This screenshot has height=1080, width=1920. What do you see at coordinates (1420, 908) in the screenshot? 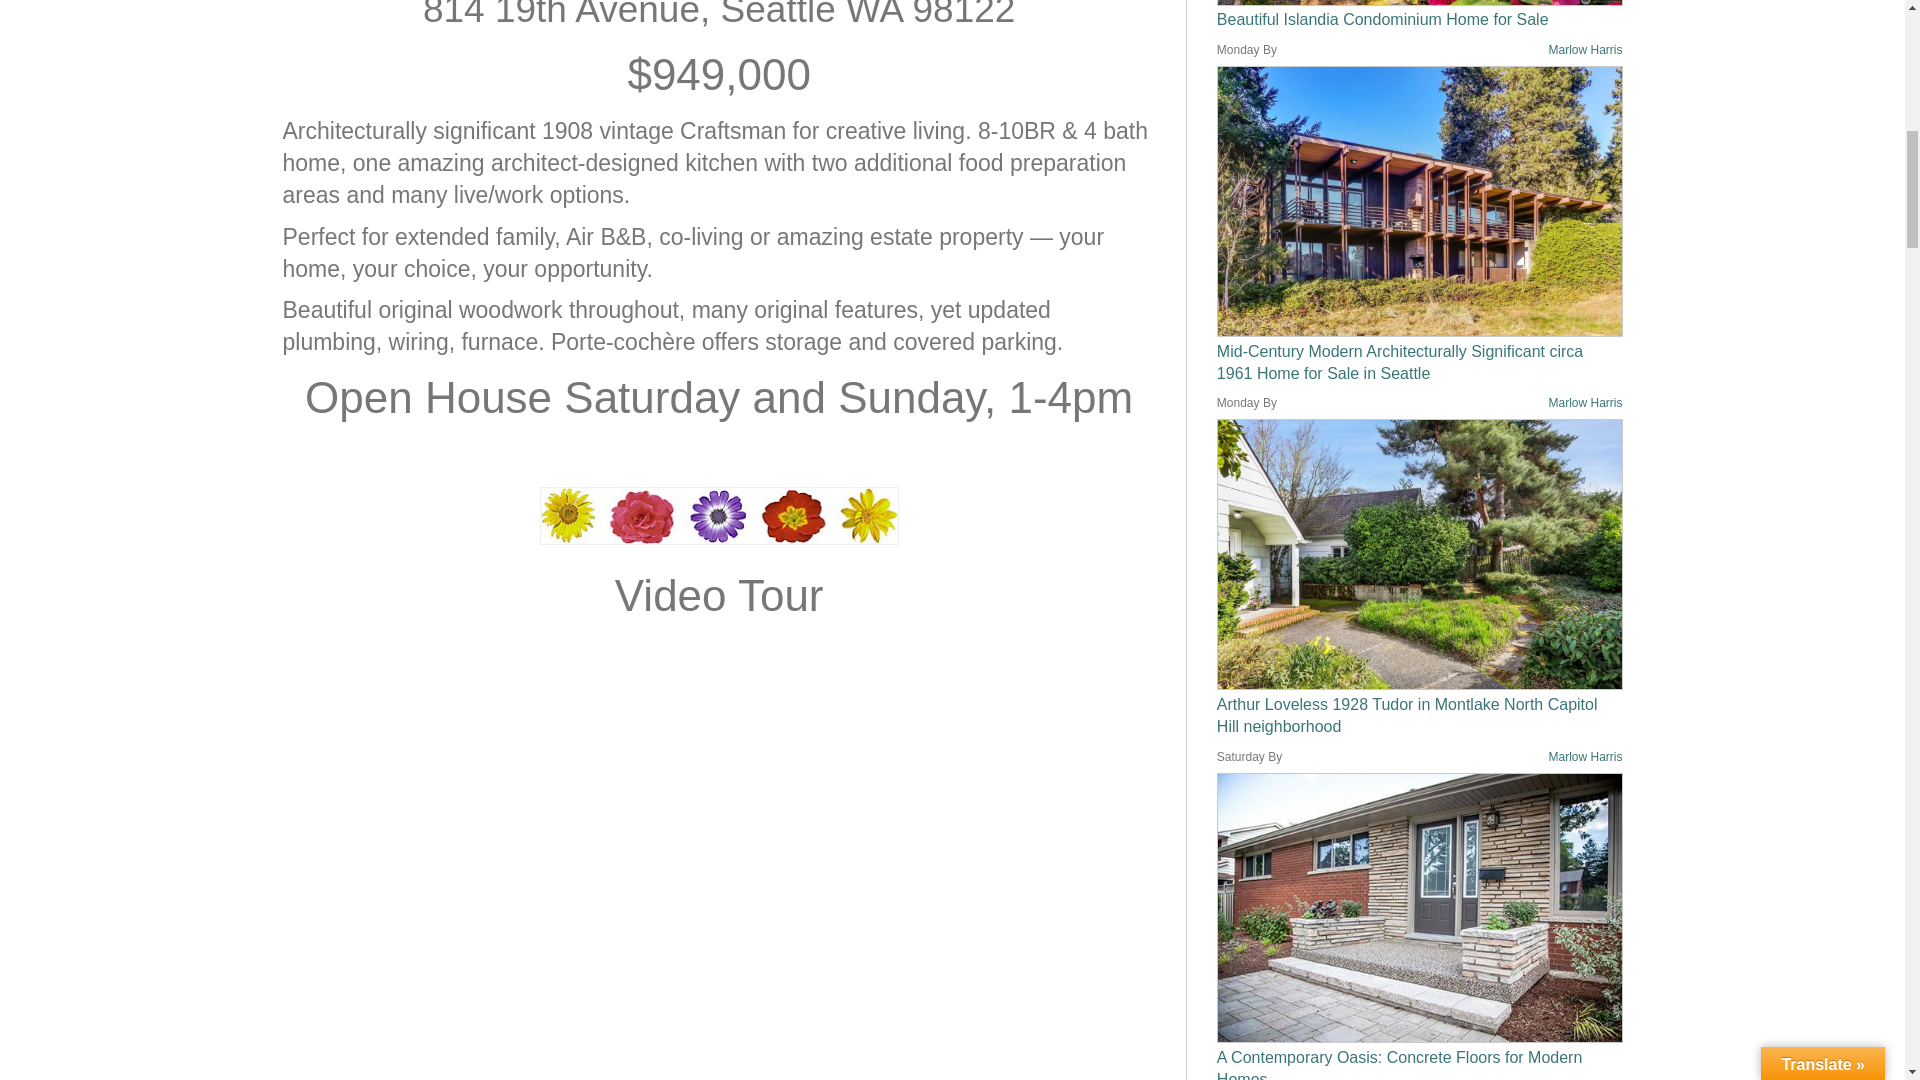
I see `A Contemporary Oasis: Concrete Floors for Modern Homes` at bounding box center [1420, 908].